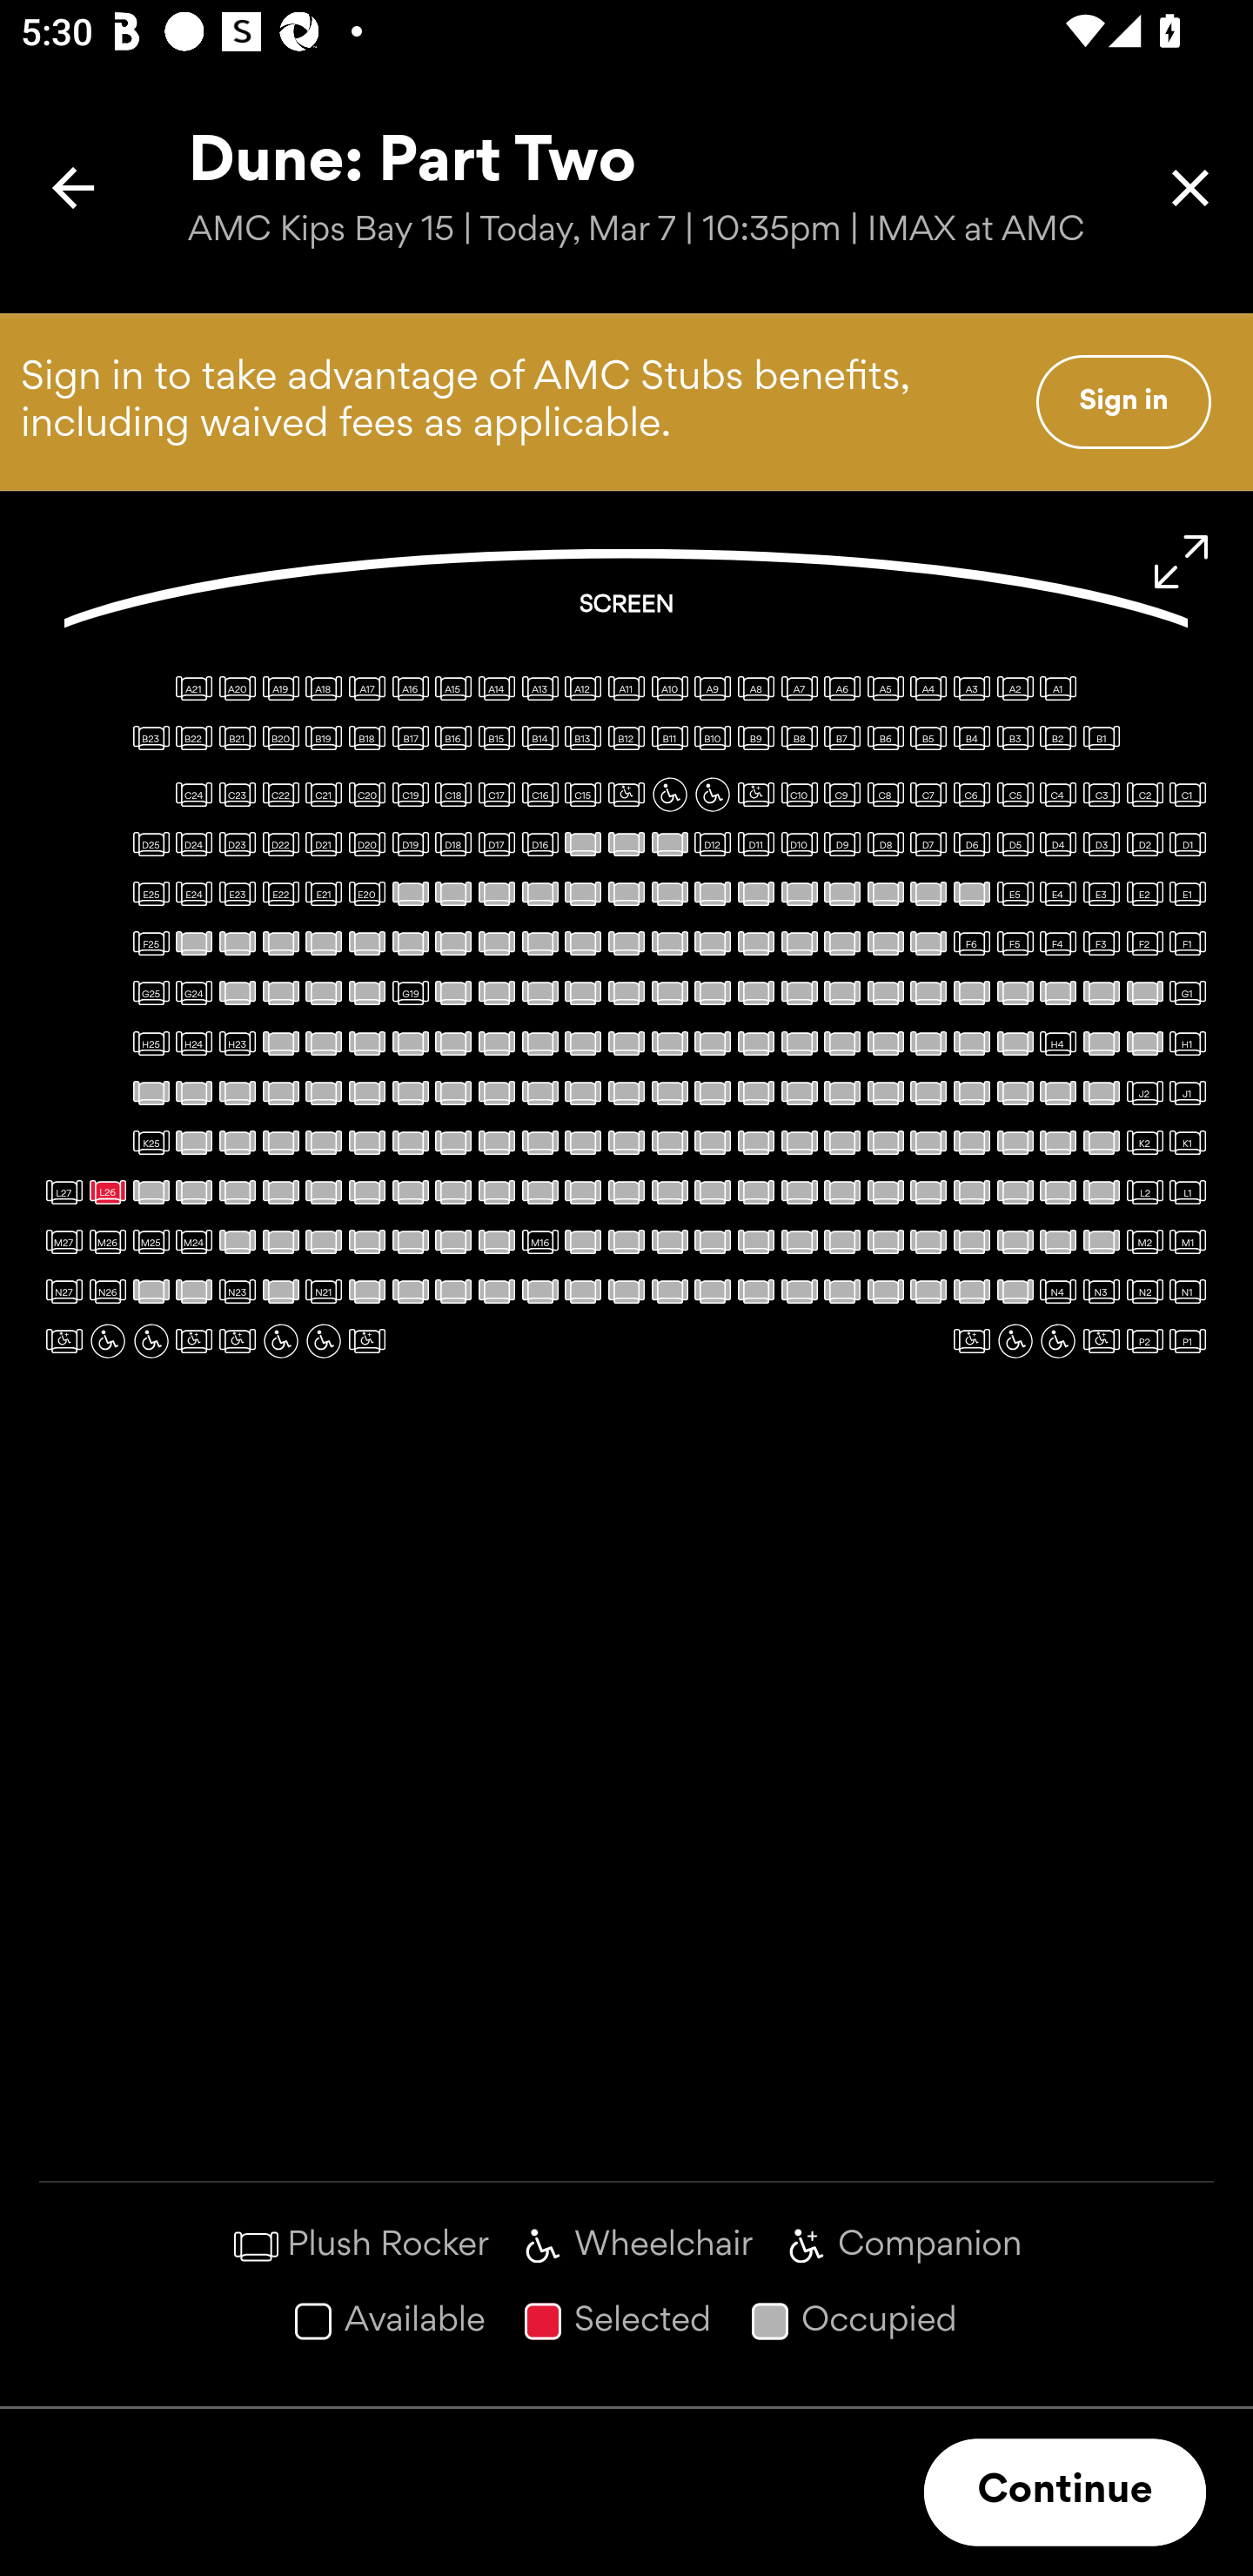  Describe the element at coordinates (410, 843) in the screenshot. I see `D19, Regular seat, available` at that location.